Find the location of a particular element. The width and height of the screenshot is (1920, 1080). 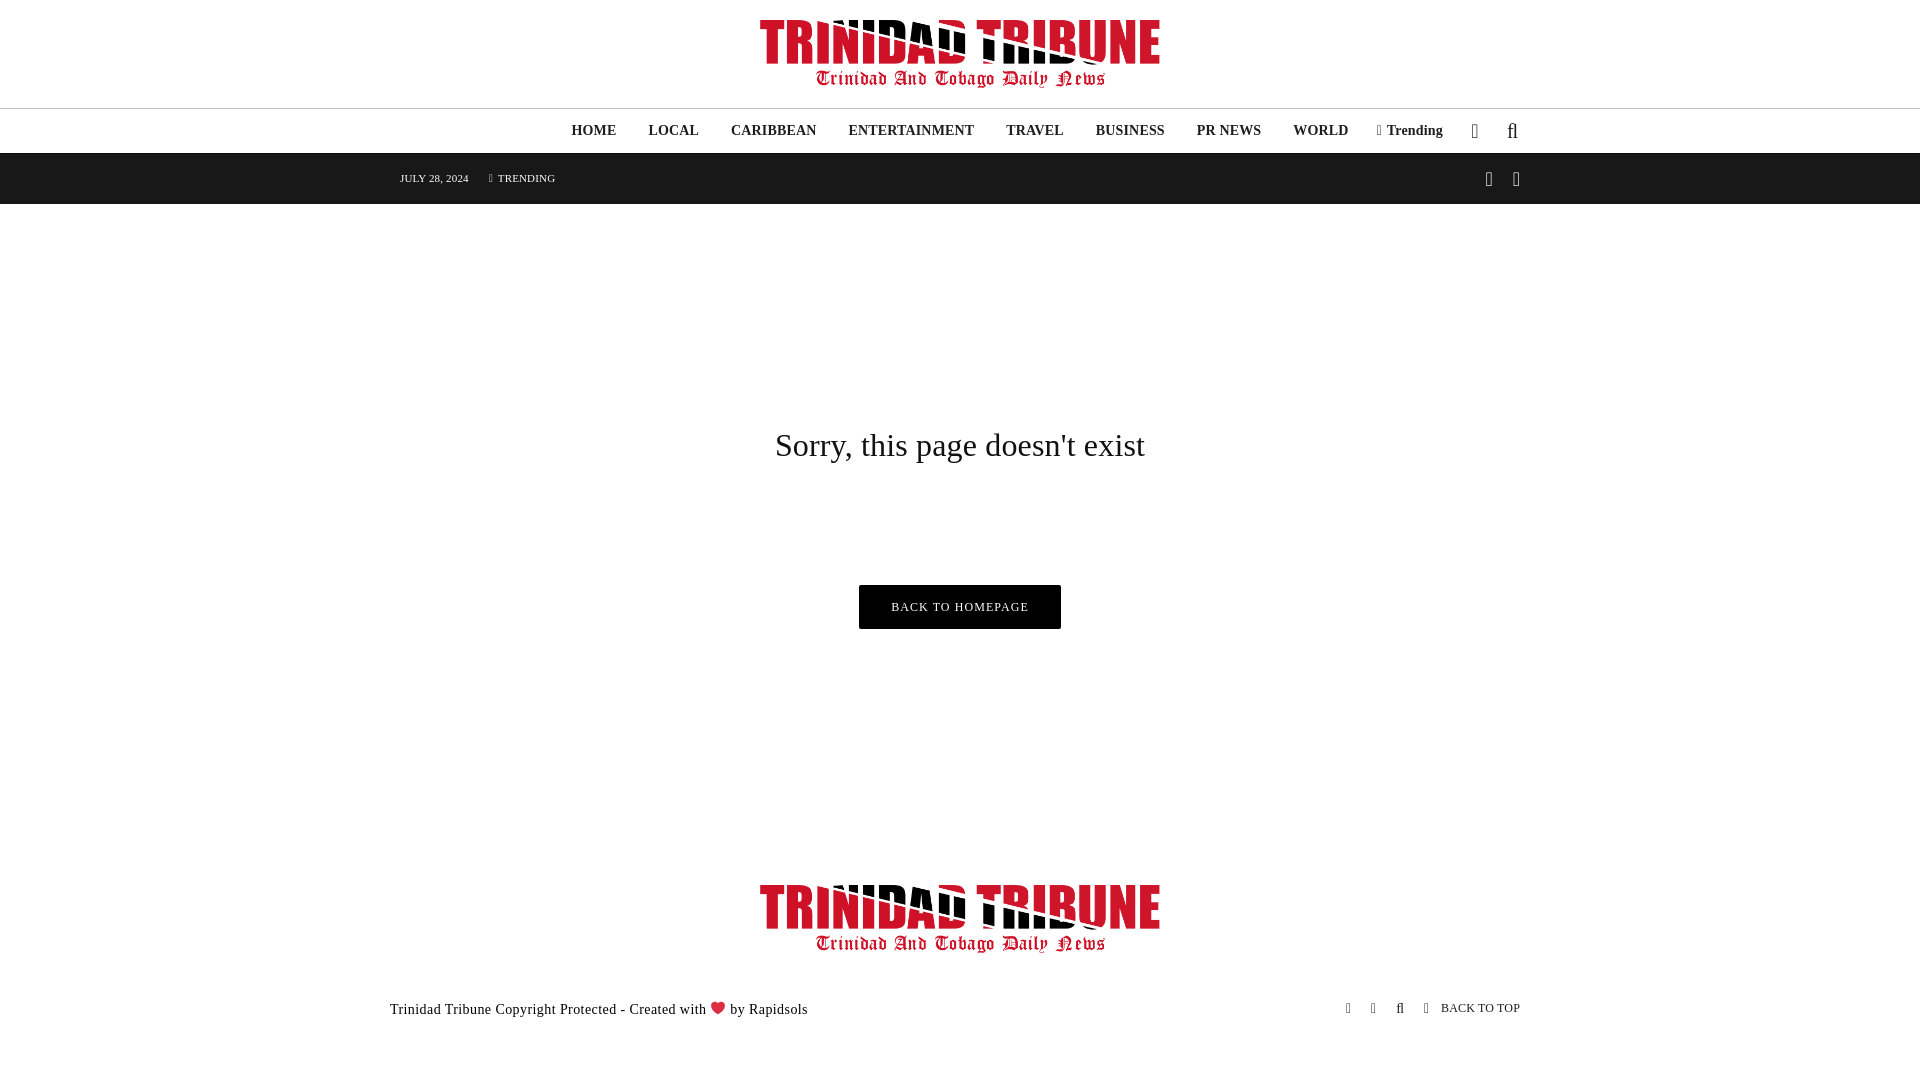

HOME is located at coordinates (592, 130).